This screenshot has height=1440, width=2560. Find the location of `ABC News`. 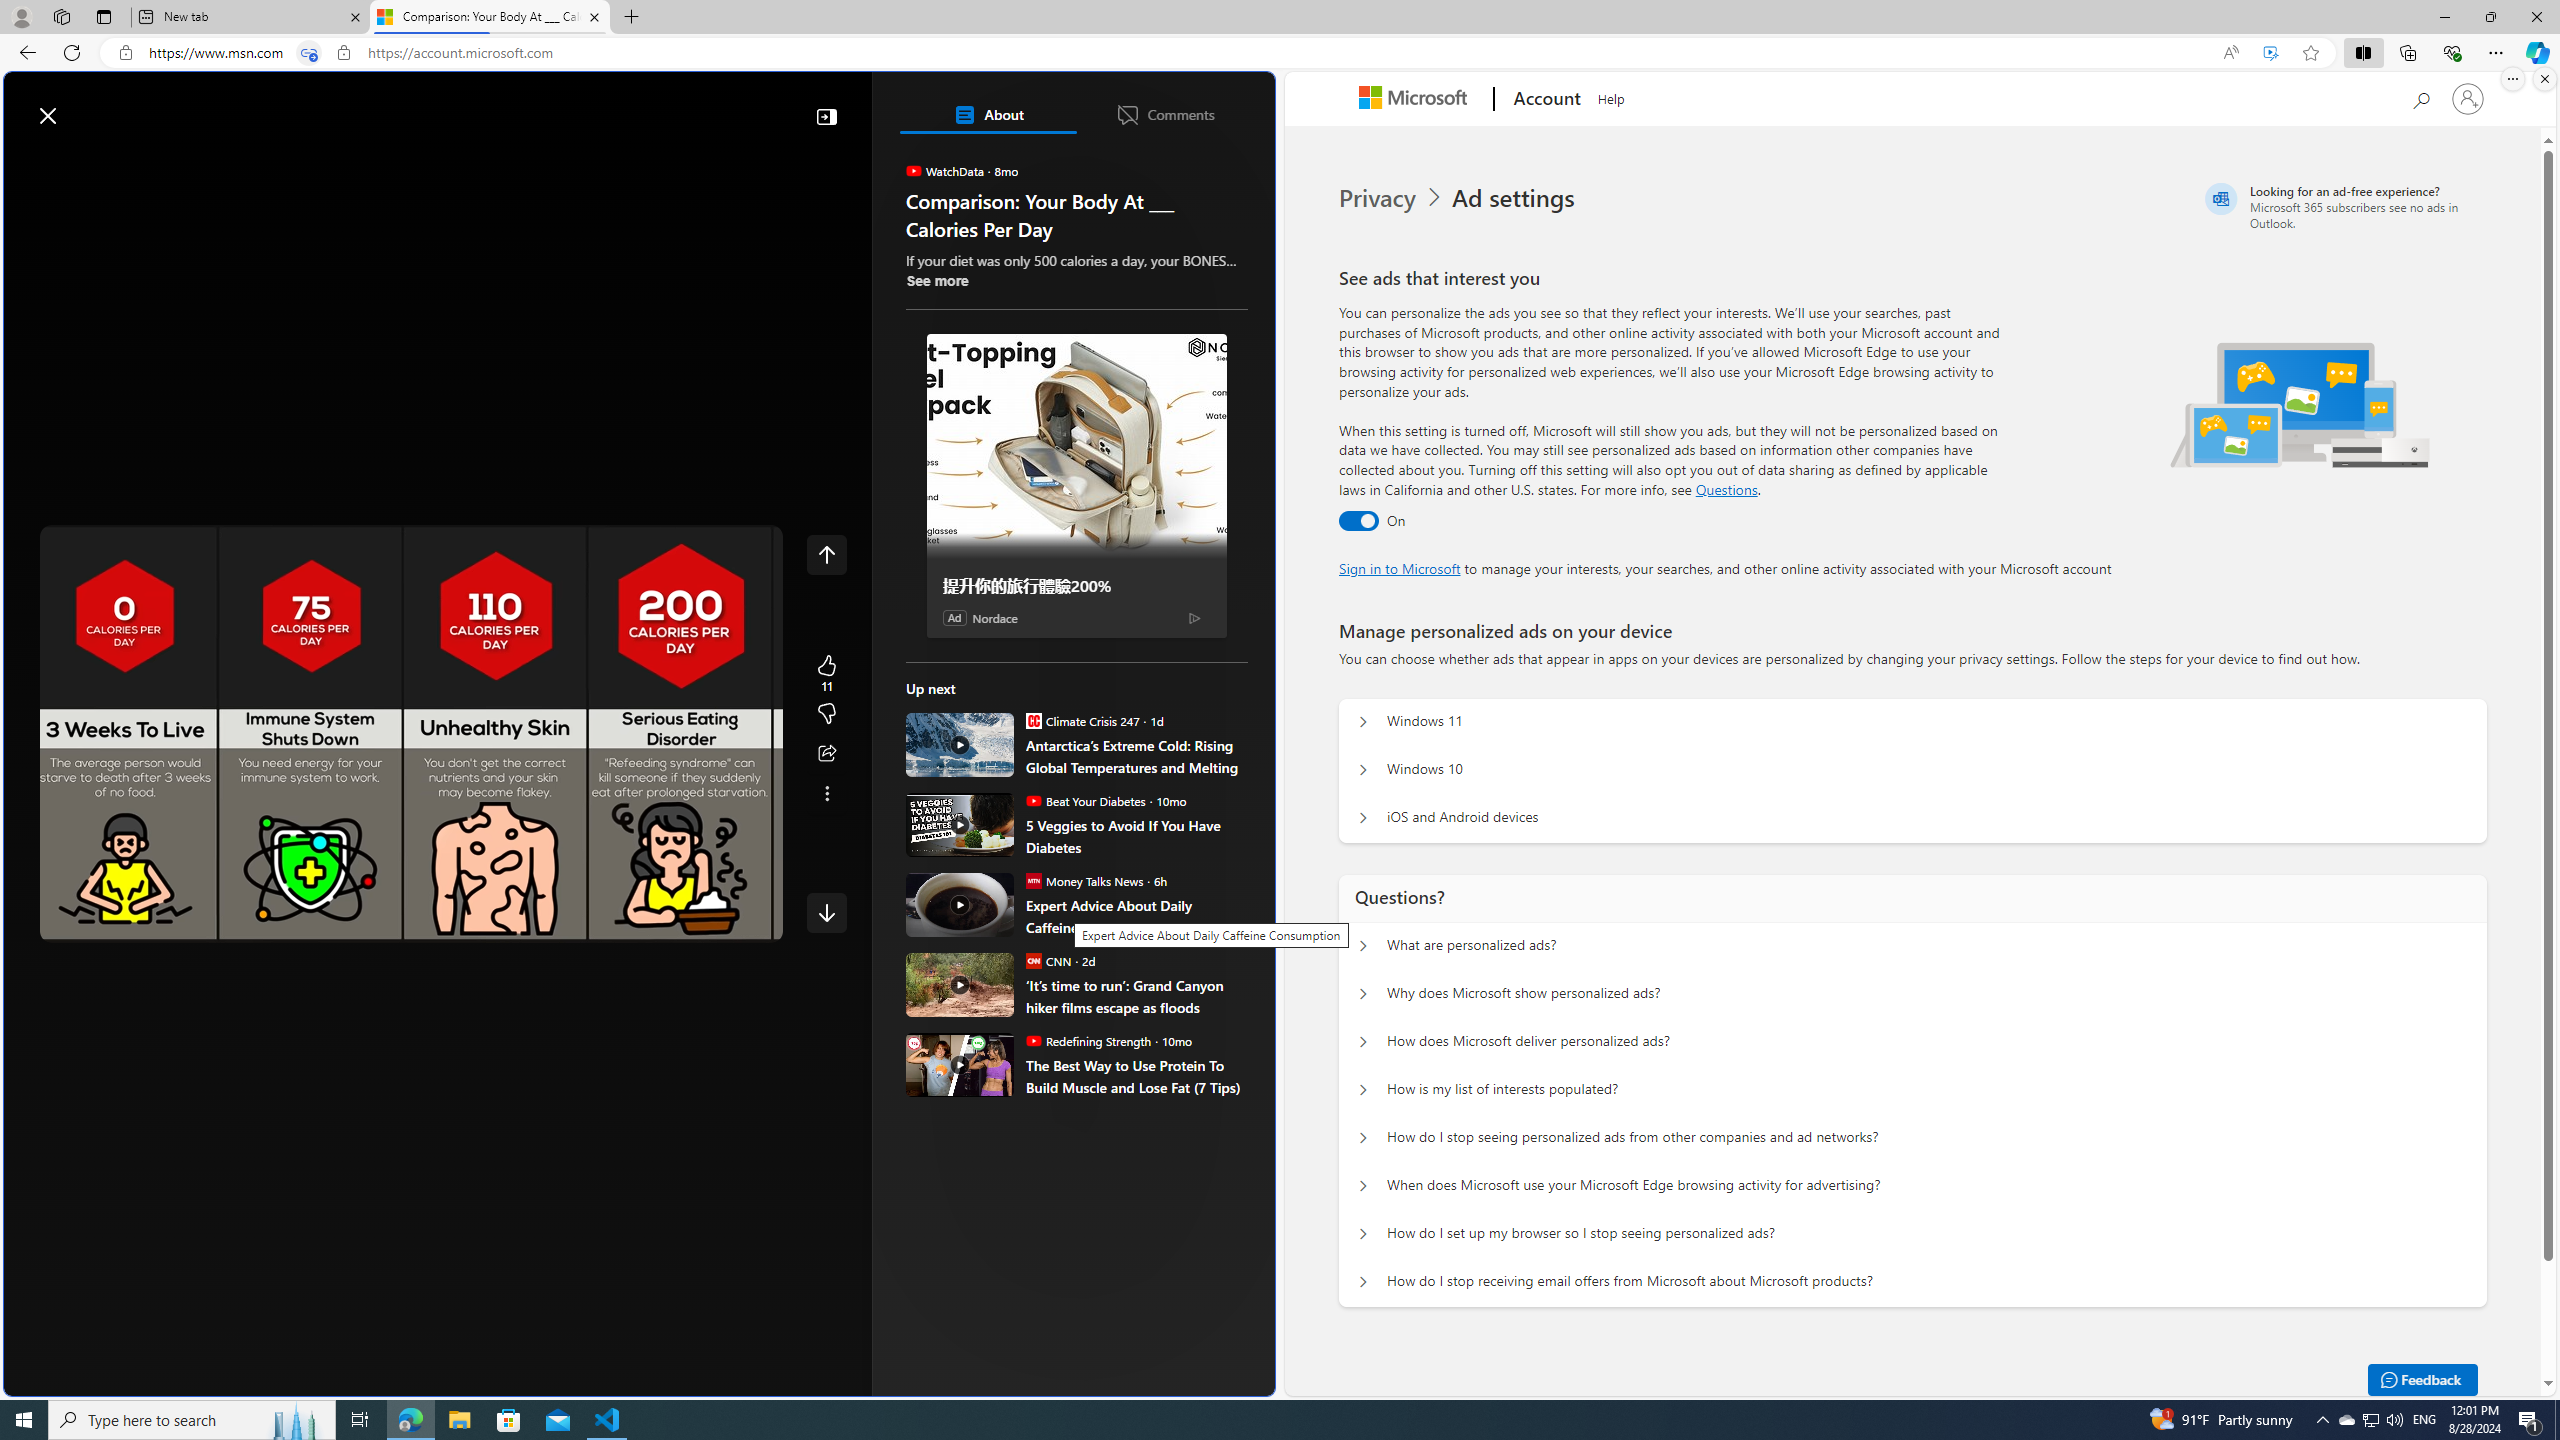

ABC News is located at coordinates (975, 732).